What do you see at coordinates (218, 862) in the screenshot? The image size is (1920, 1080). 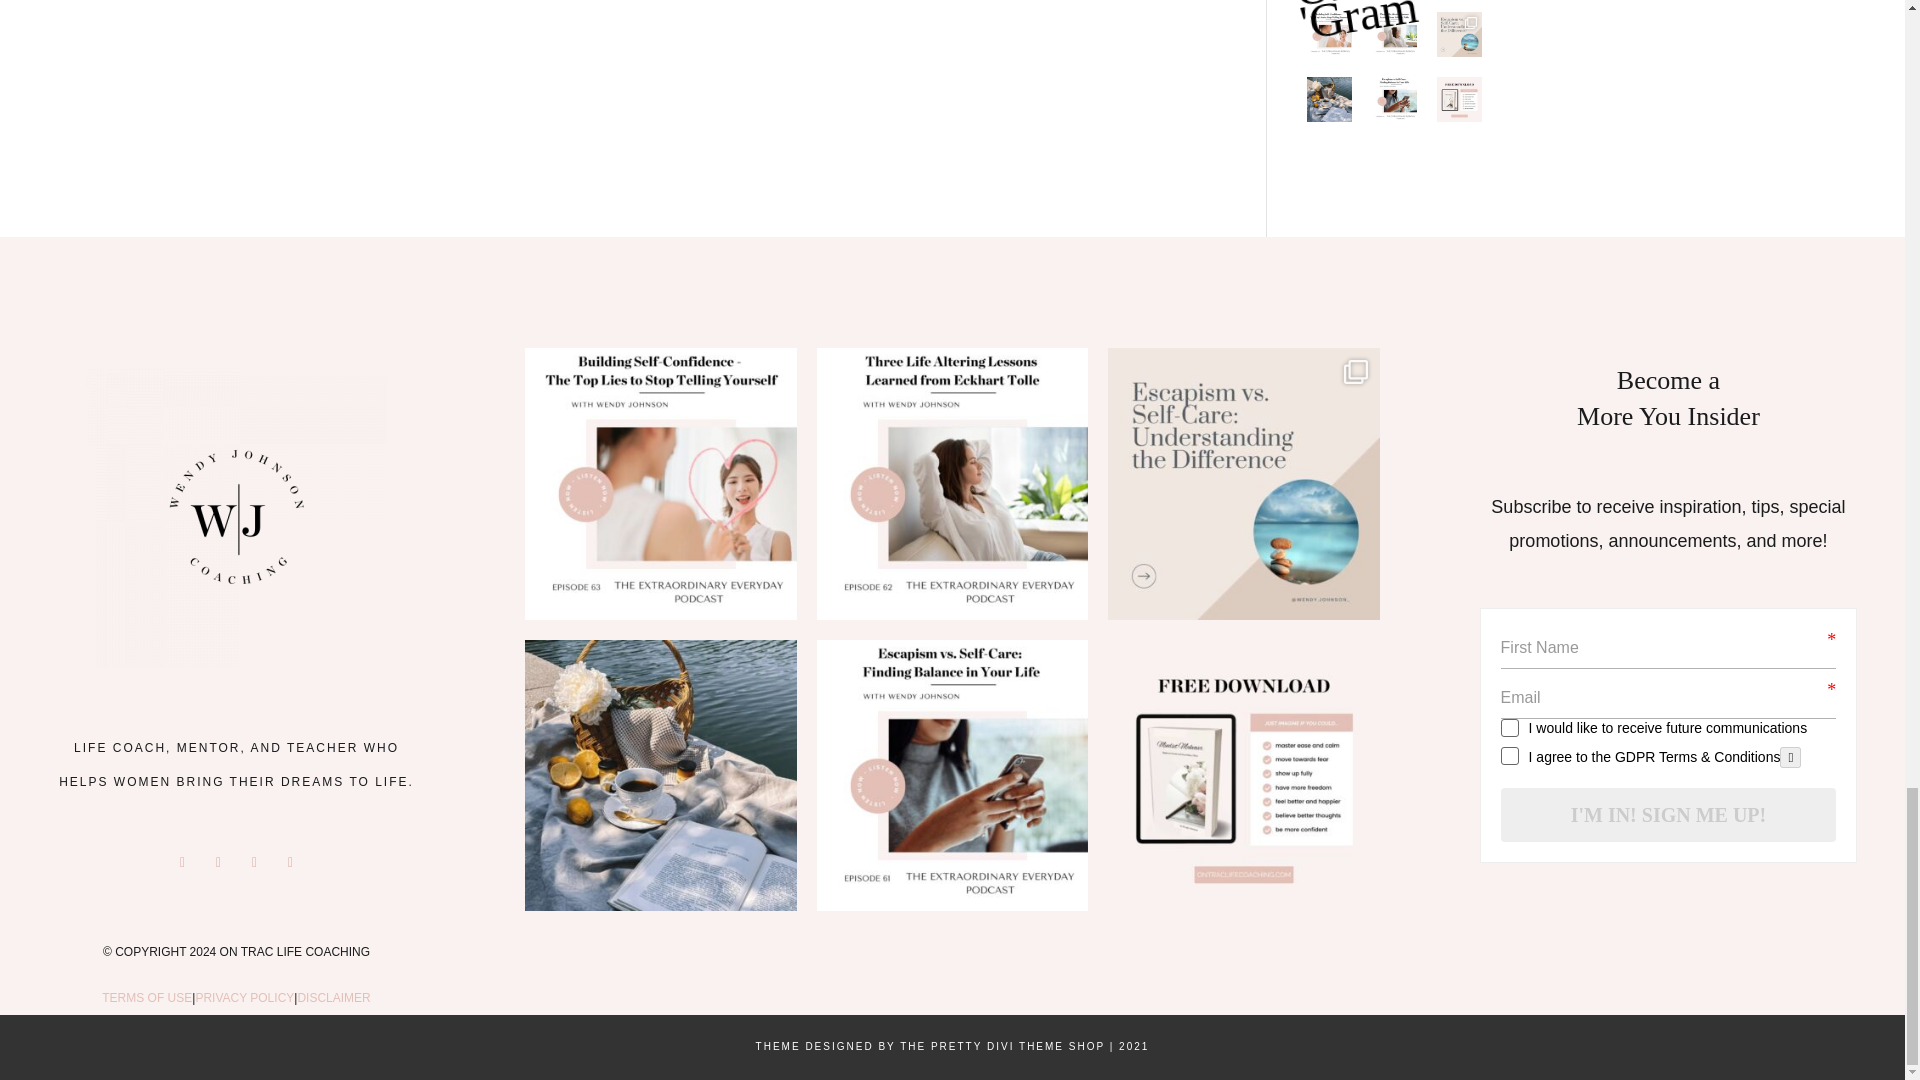 I see `Follow on Instagram` at bounding box center [218, 862].